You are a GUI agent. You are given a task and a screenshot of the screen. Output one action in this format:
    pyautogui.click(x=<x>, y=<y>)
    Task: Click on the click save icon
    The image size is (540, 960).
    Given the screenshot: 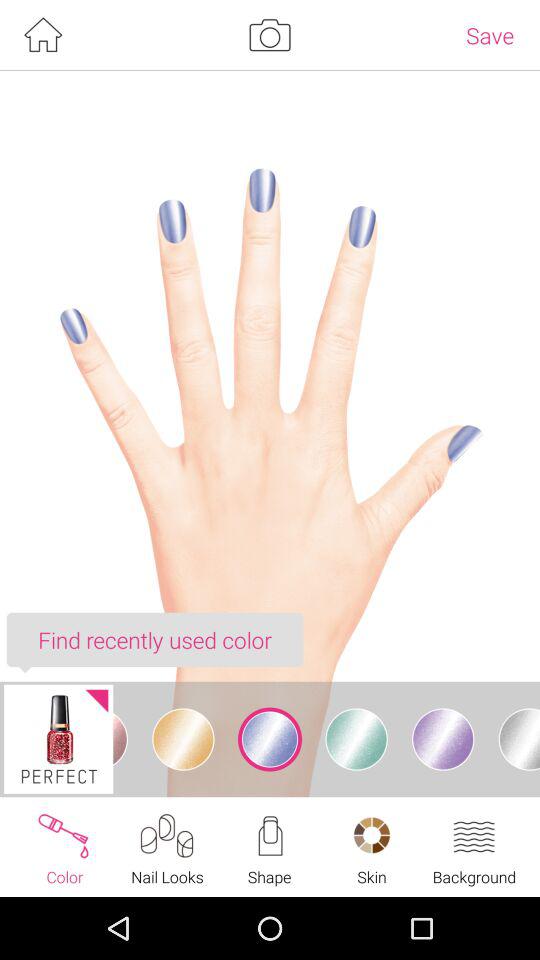 What is the action you would take?
    pyautogui.click(x=490, y=35)
    